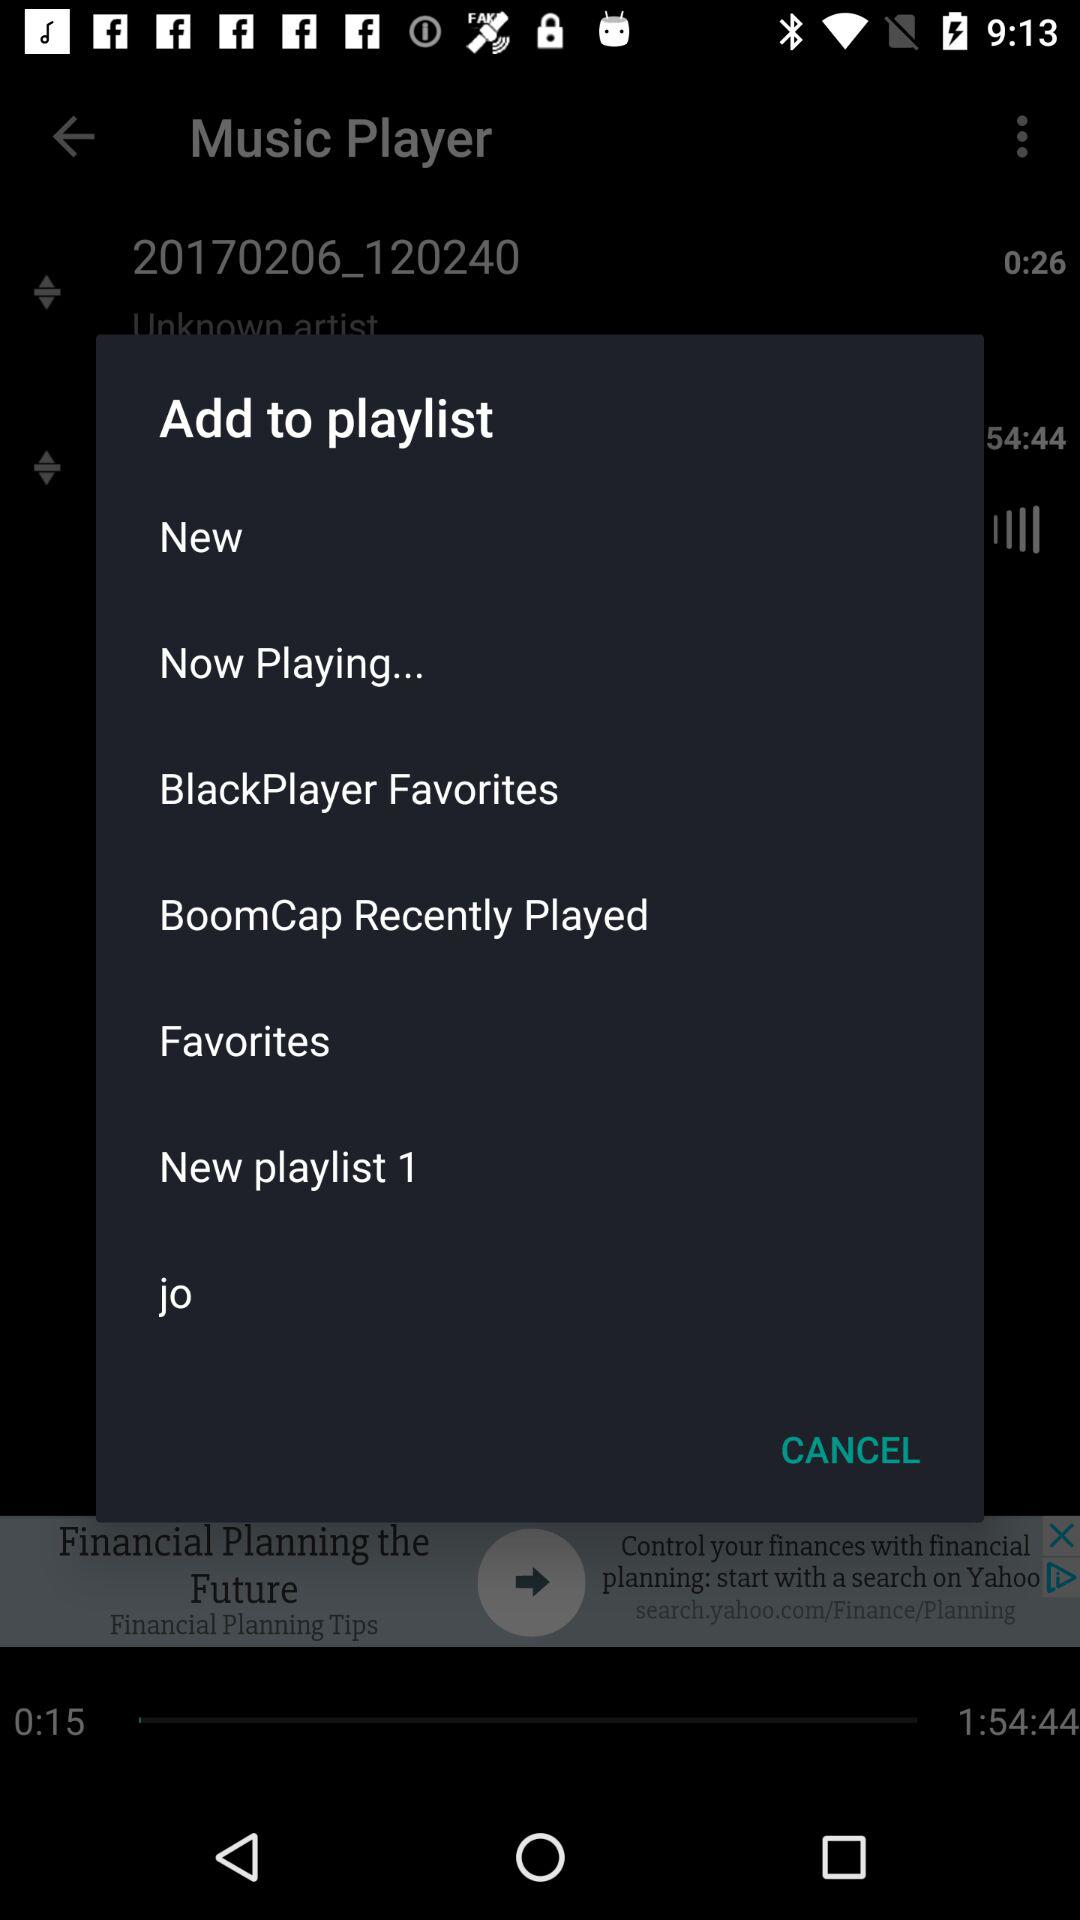 The height and width of the screenshot is (1920, 1080). Describe the element at coordinates (540, 913) in the screenshot. I see `swipe until the boomcap recently played icon` at that location.